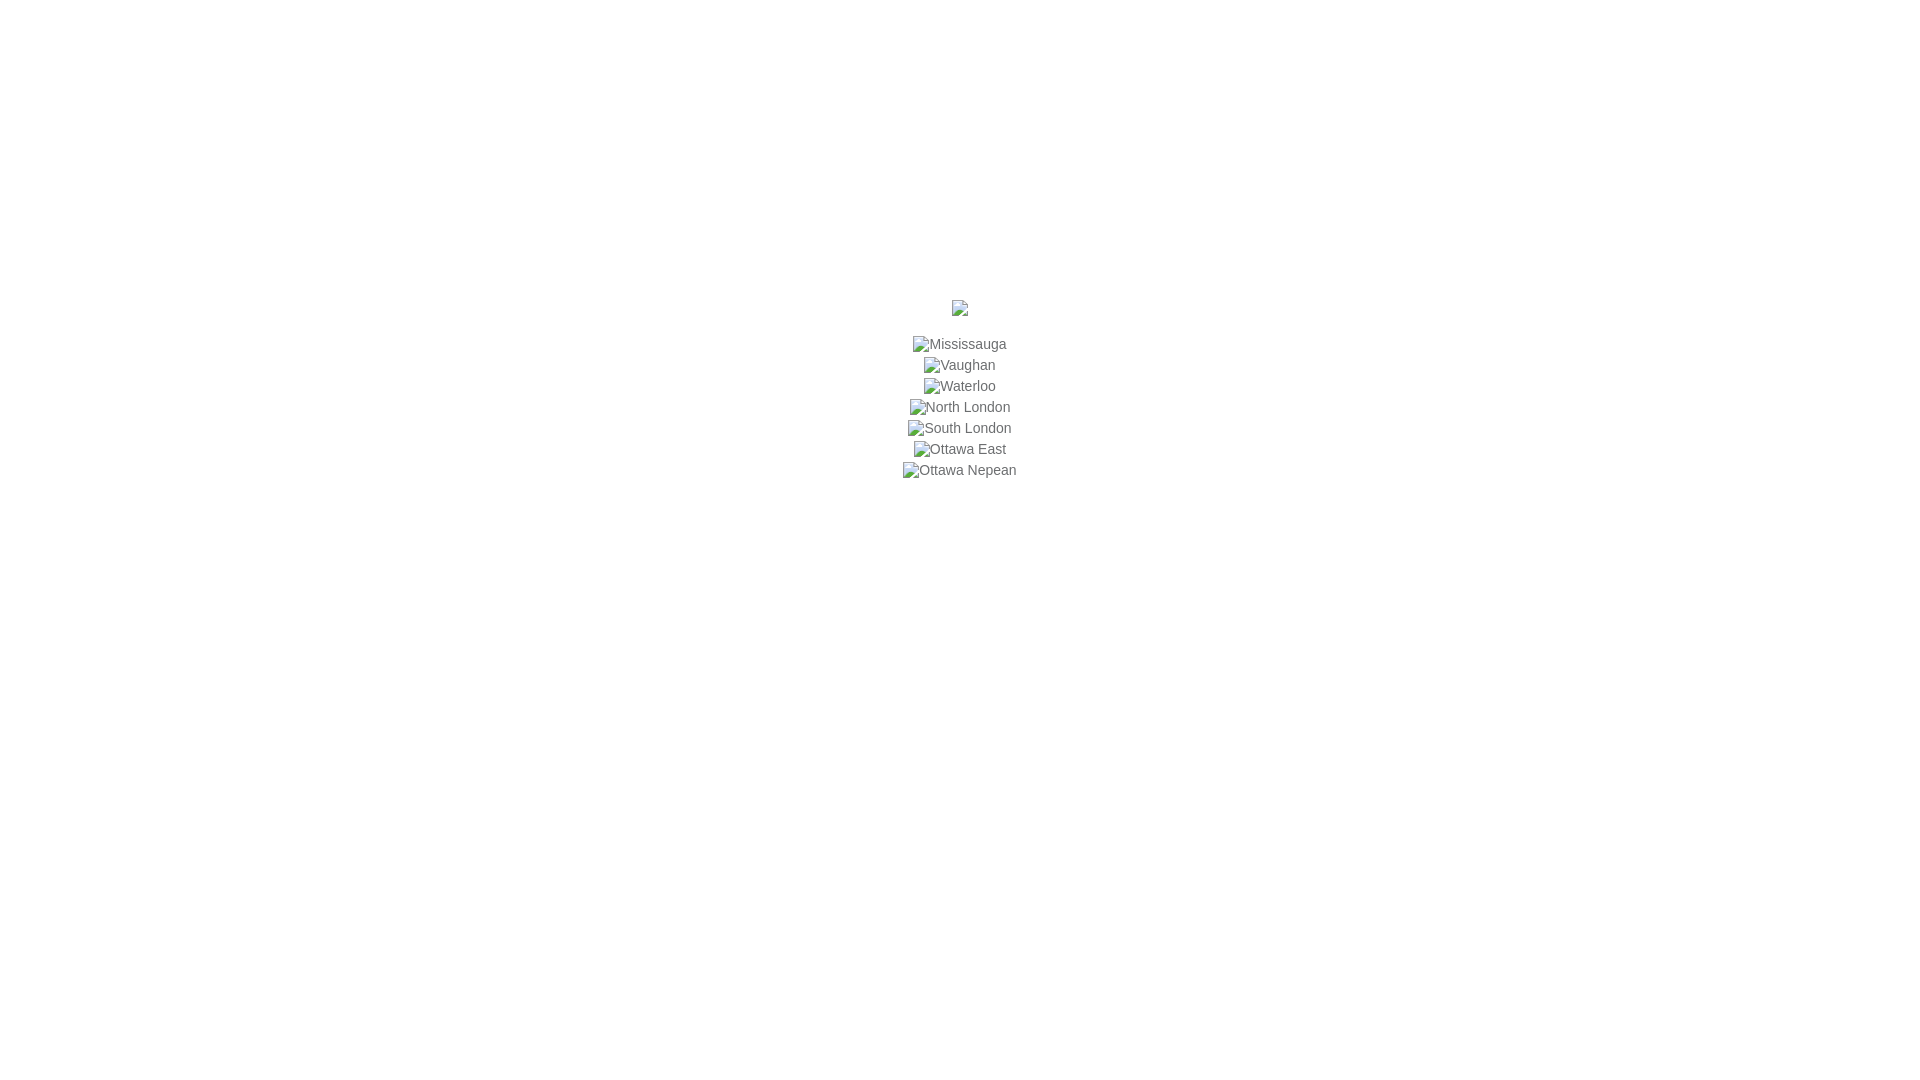 The image size is (1920, 1080). I want to click on North London, so click(960, 407).